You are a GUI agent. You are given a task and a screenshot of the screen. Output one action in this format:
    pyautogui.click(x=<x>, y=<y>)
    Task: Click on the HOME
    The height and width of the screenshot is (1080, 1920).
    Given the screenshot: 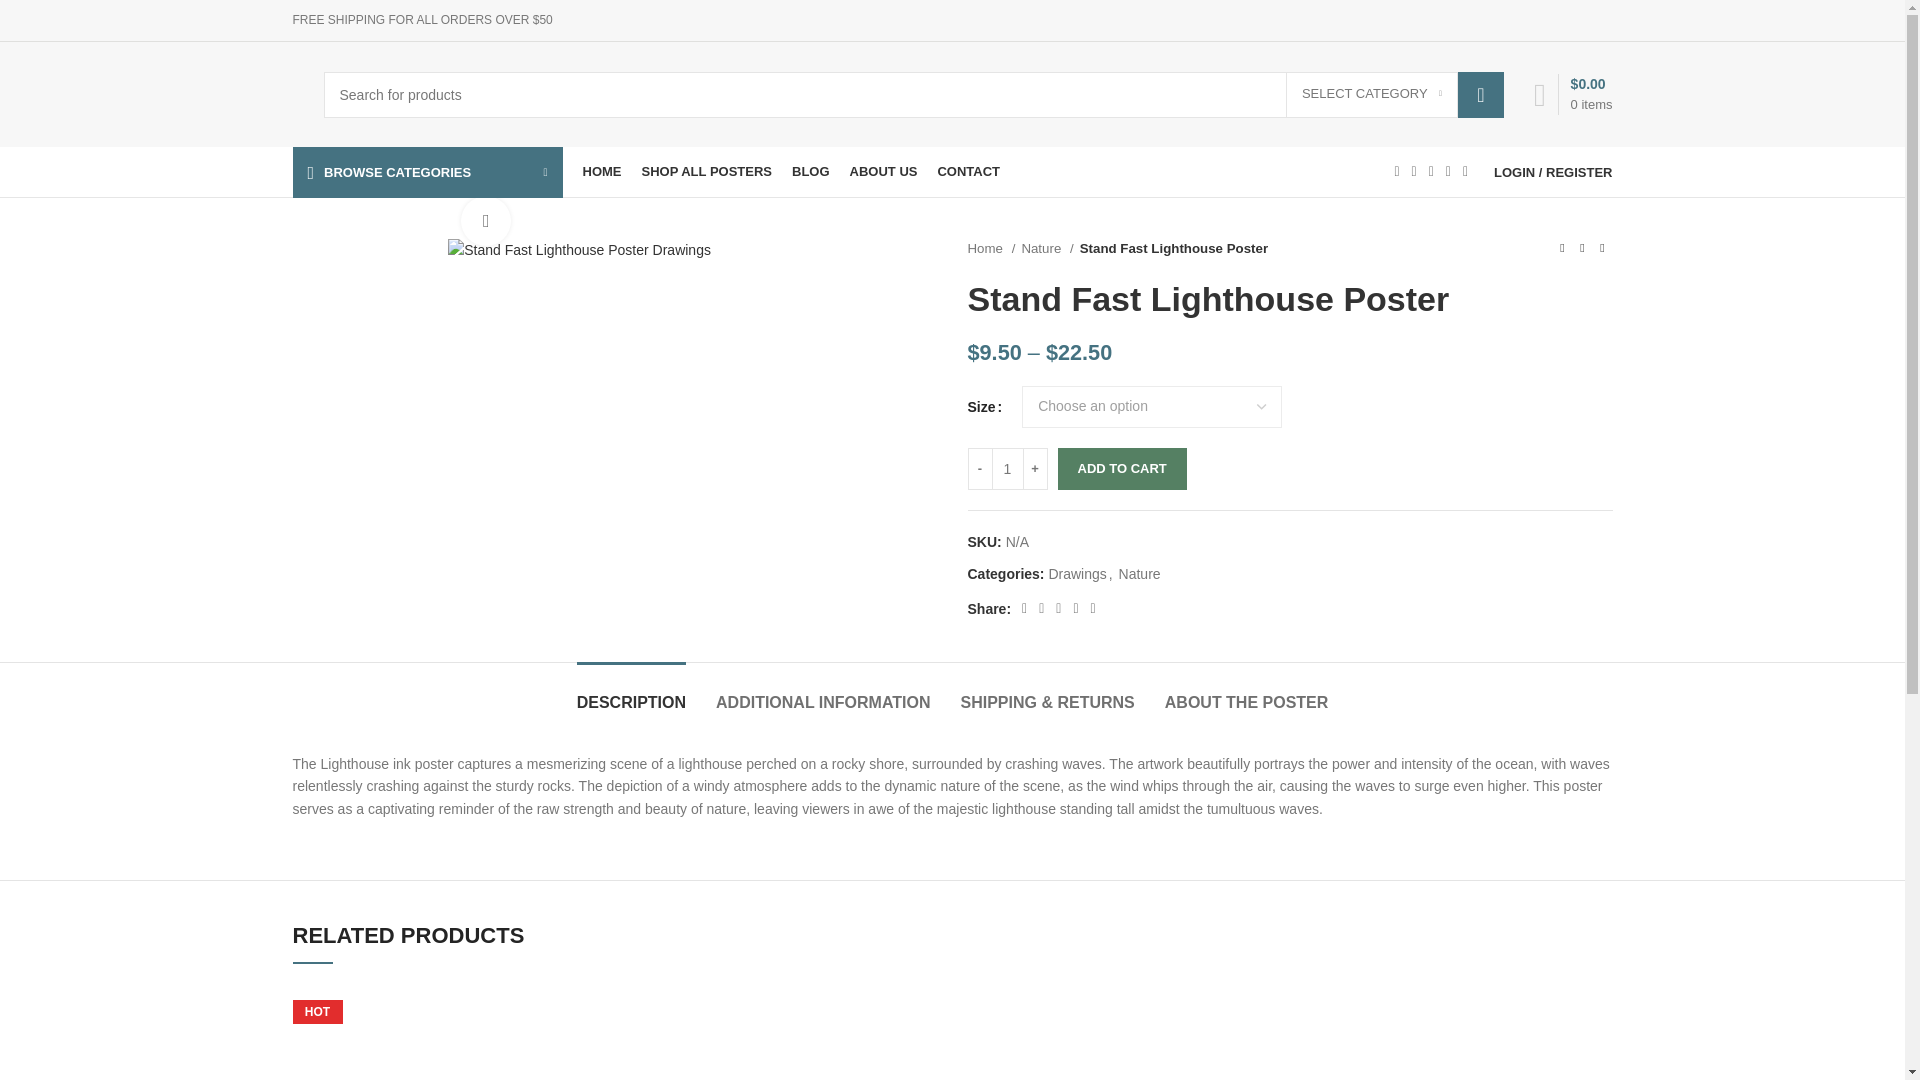 What is the action you would take?
    pyautogui.click(x=600, y=172)
    